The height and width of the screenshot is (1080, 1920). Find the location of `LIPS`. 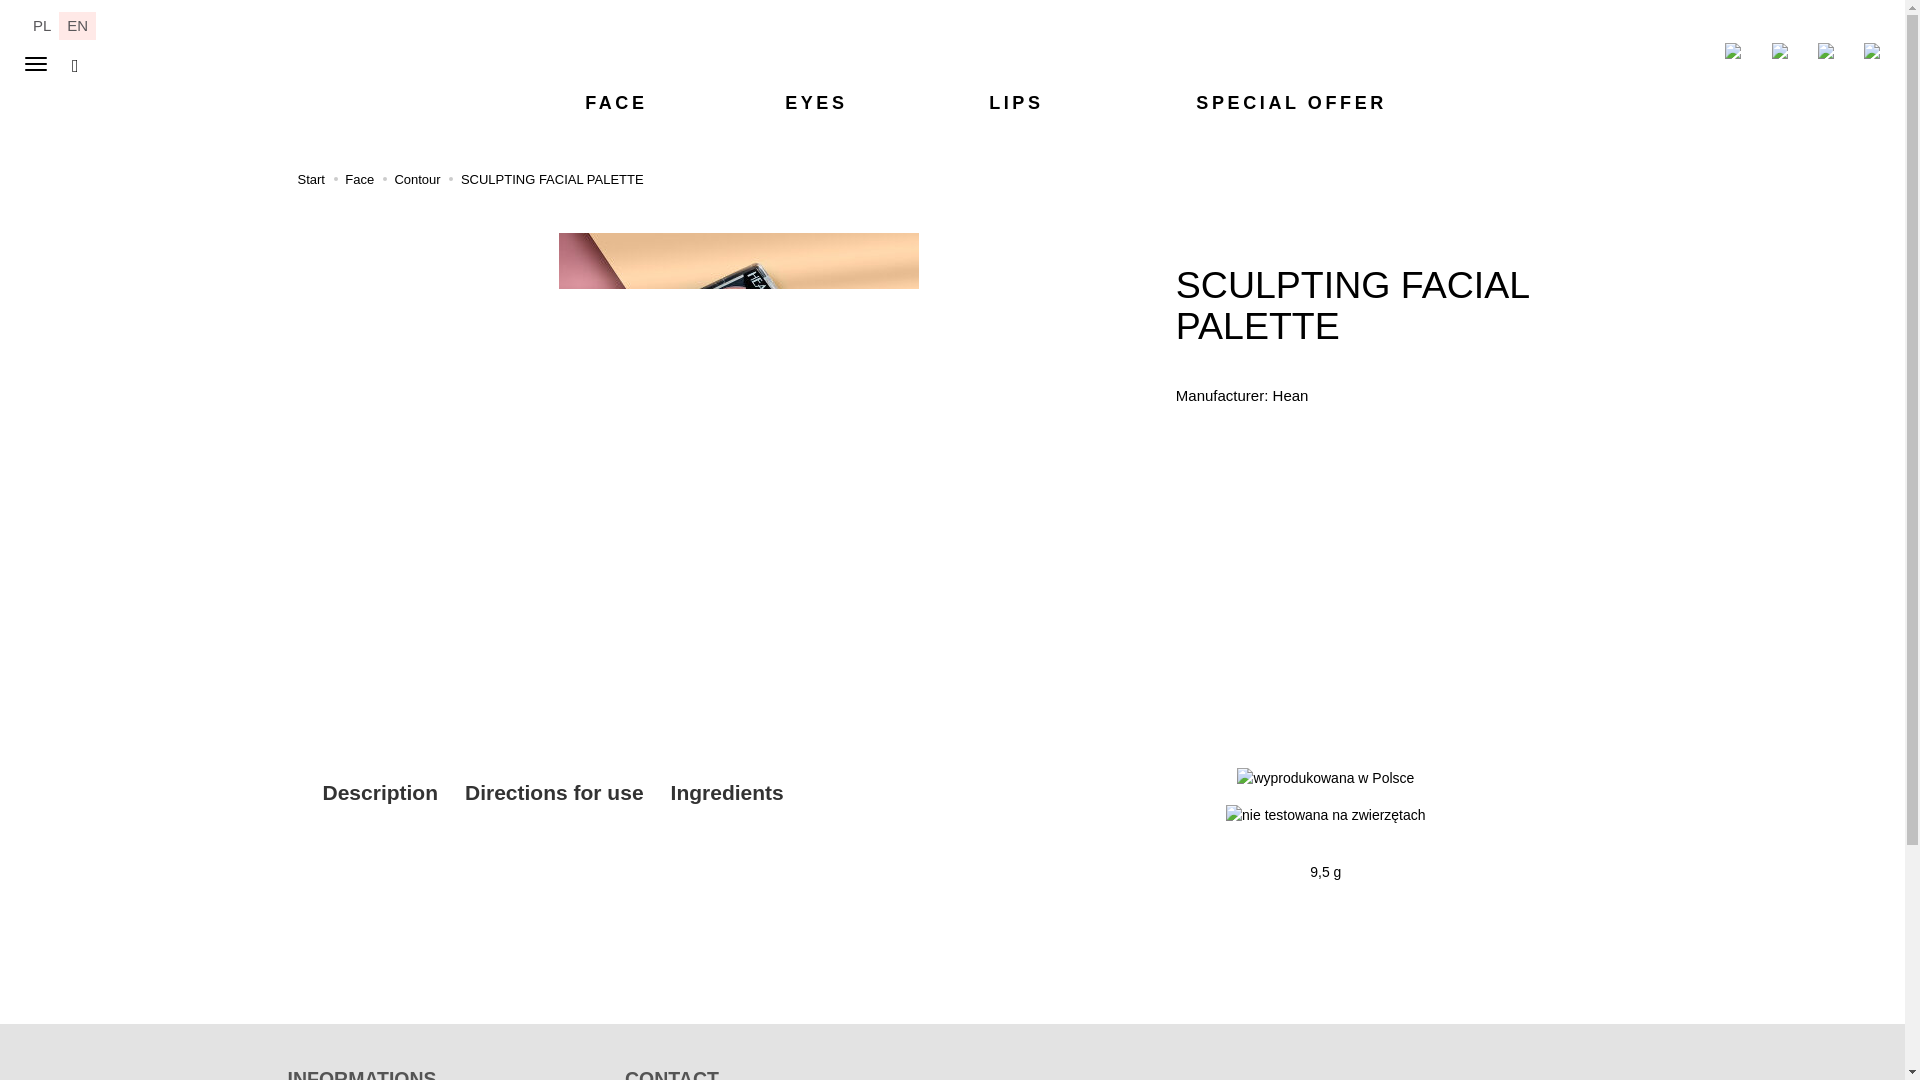

LIPS is located at coordinates (1015, 102).